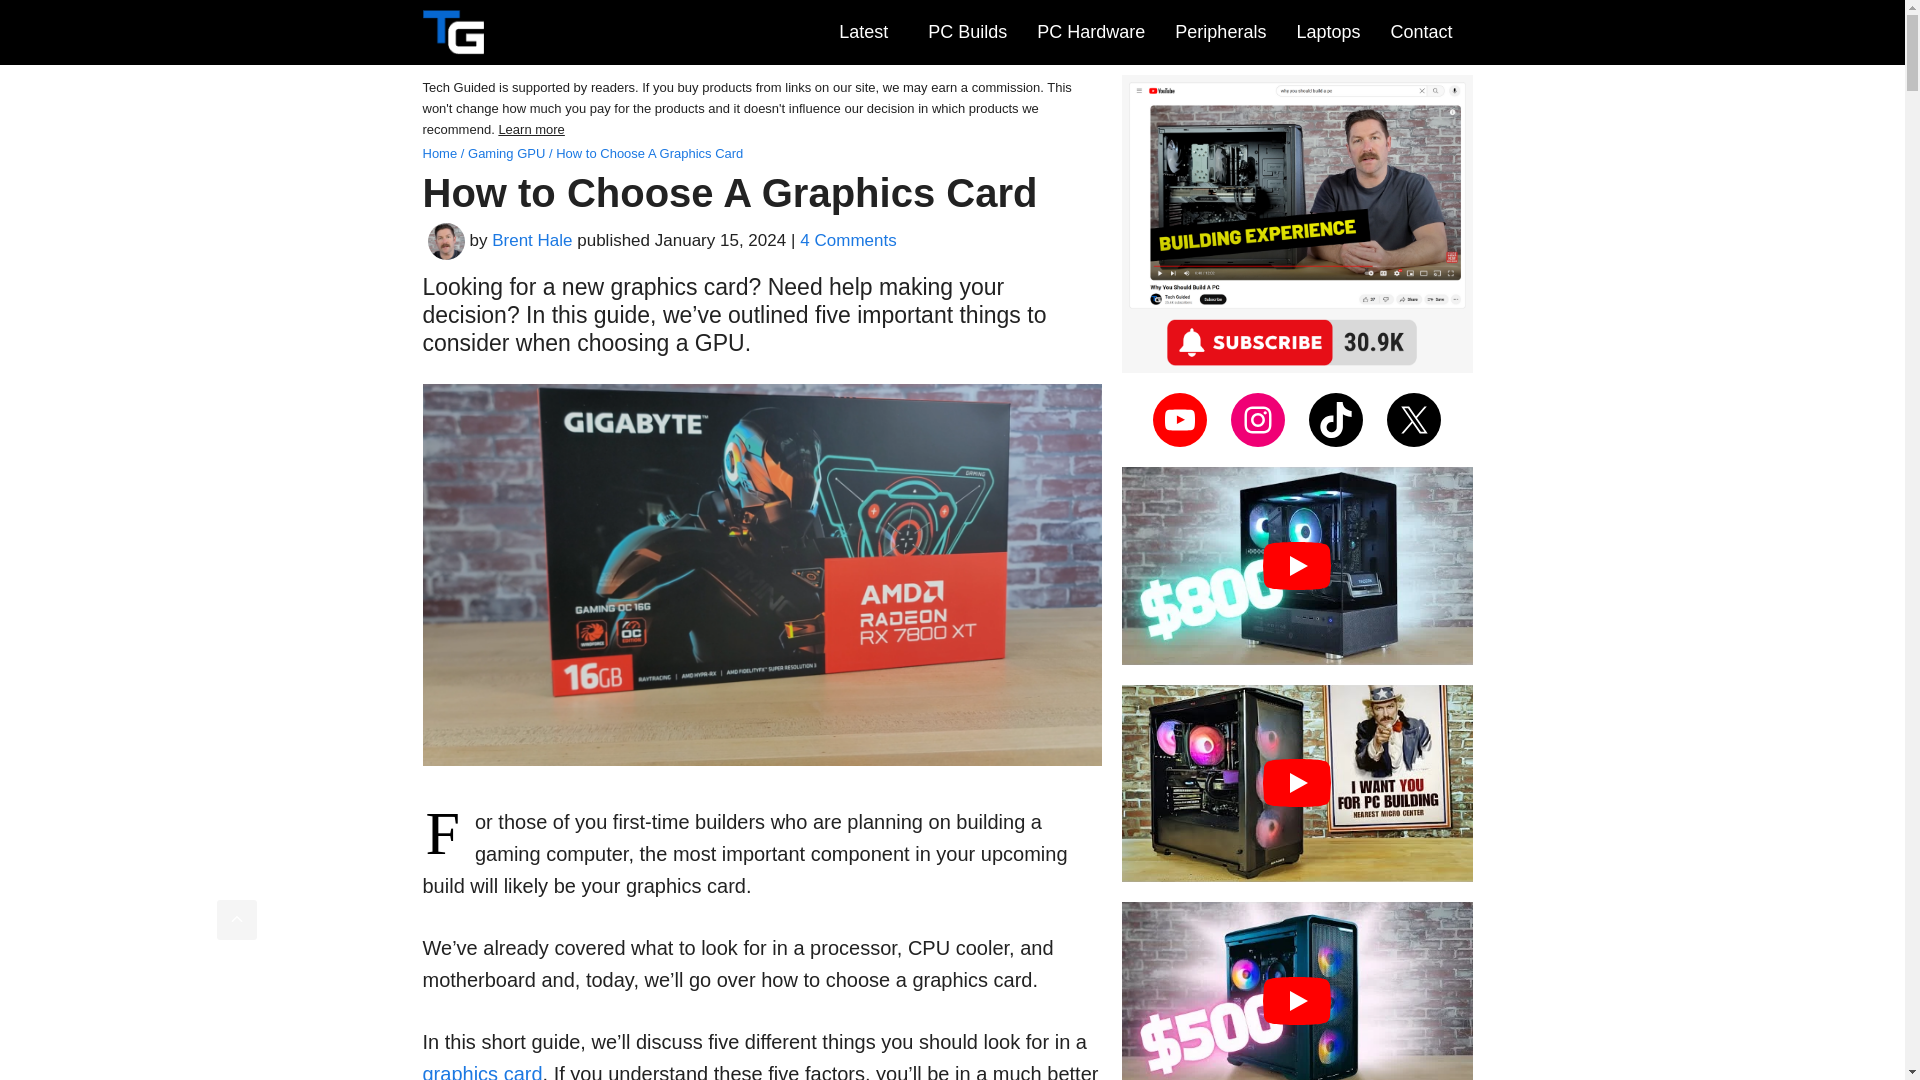  Describe the element at coordinates (864, 32) in the screenshot. I see `Latest` at that location.